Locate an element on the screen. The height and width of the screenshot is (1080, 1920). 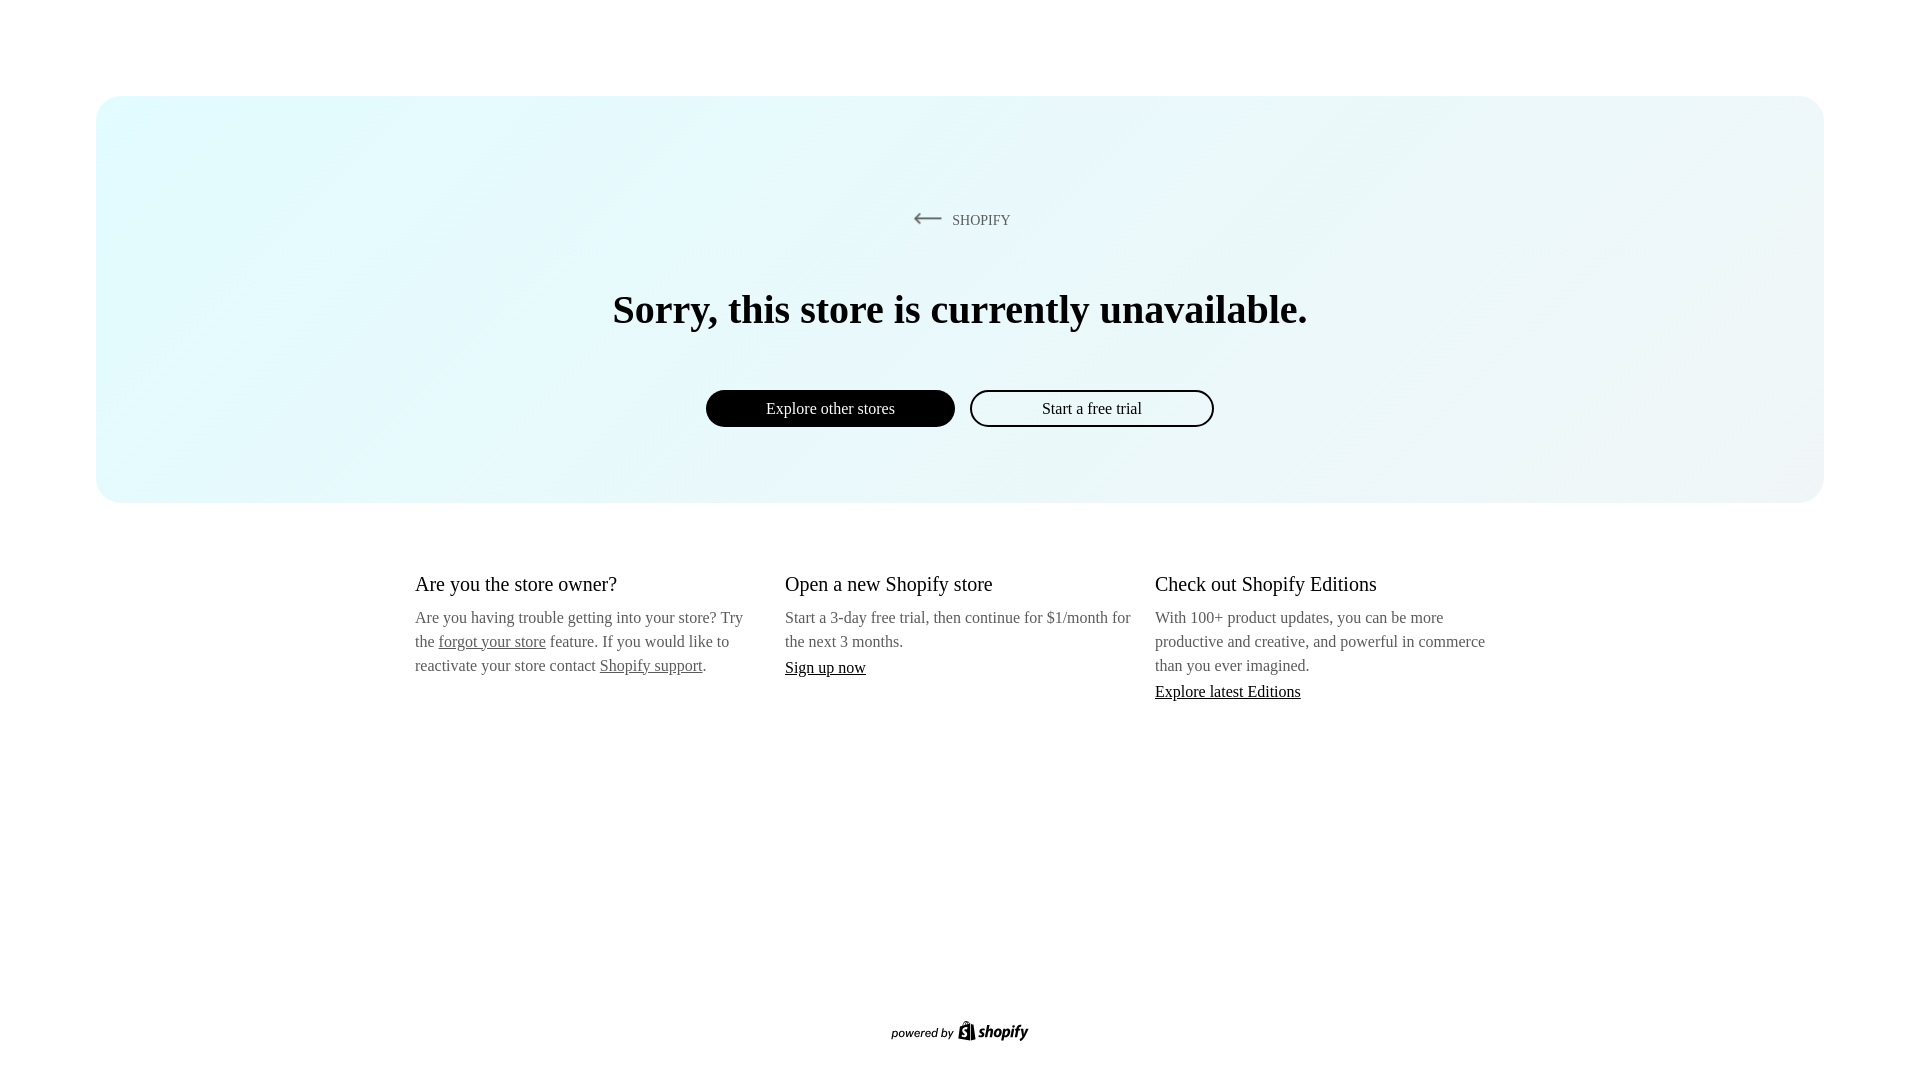
Start a free trial is located at coordinates (1091, 408).